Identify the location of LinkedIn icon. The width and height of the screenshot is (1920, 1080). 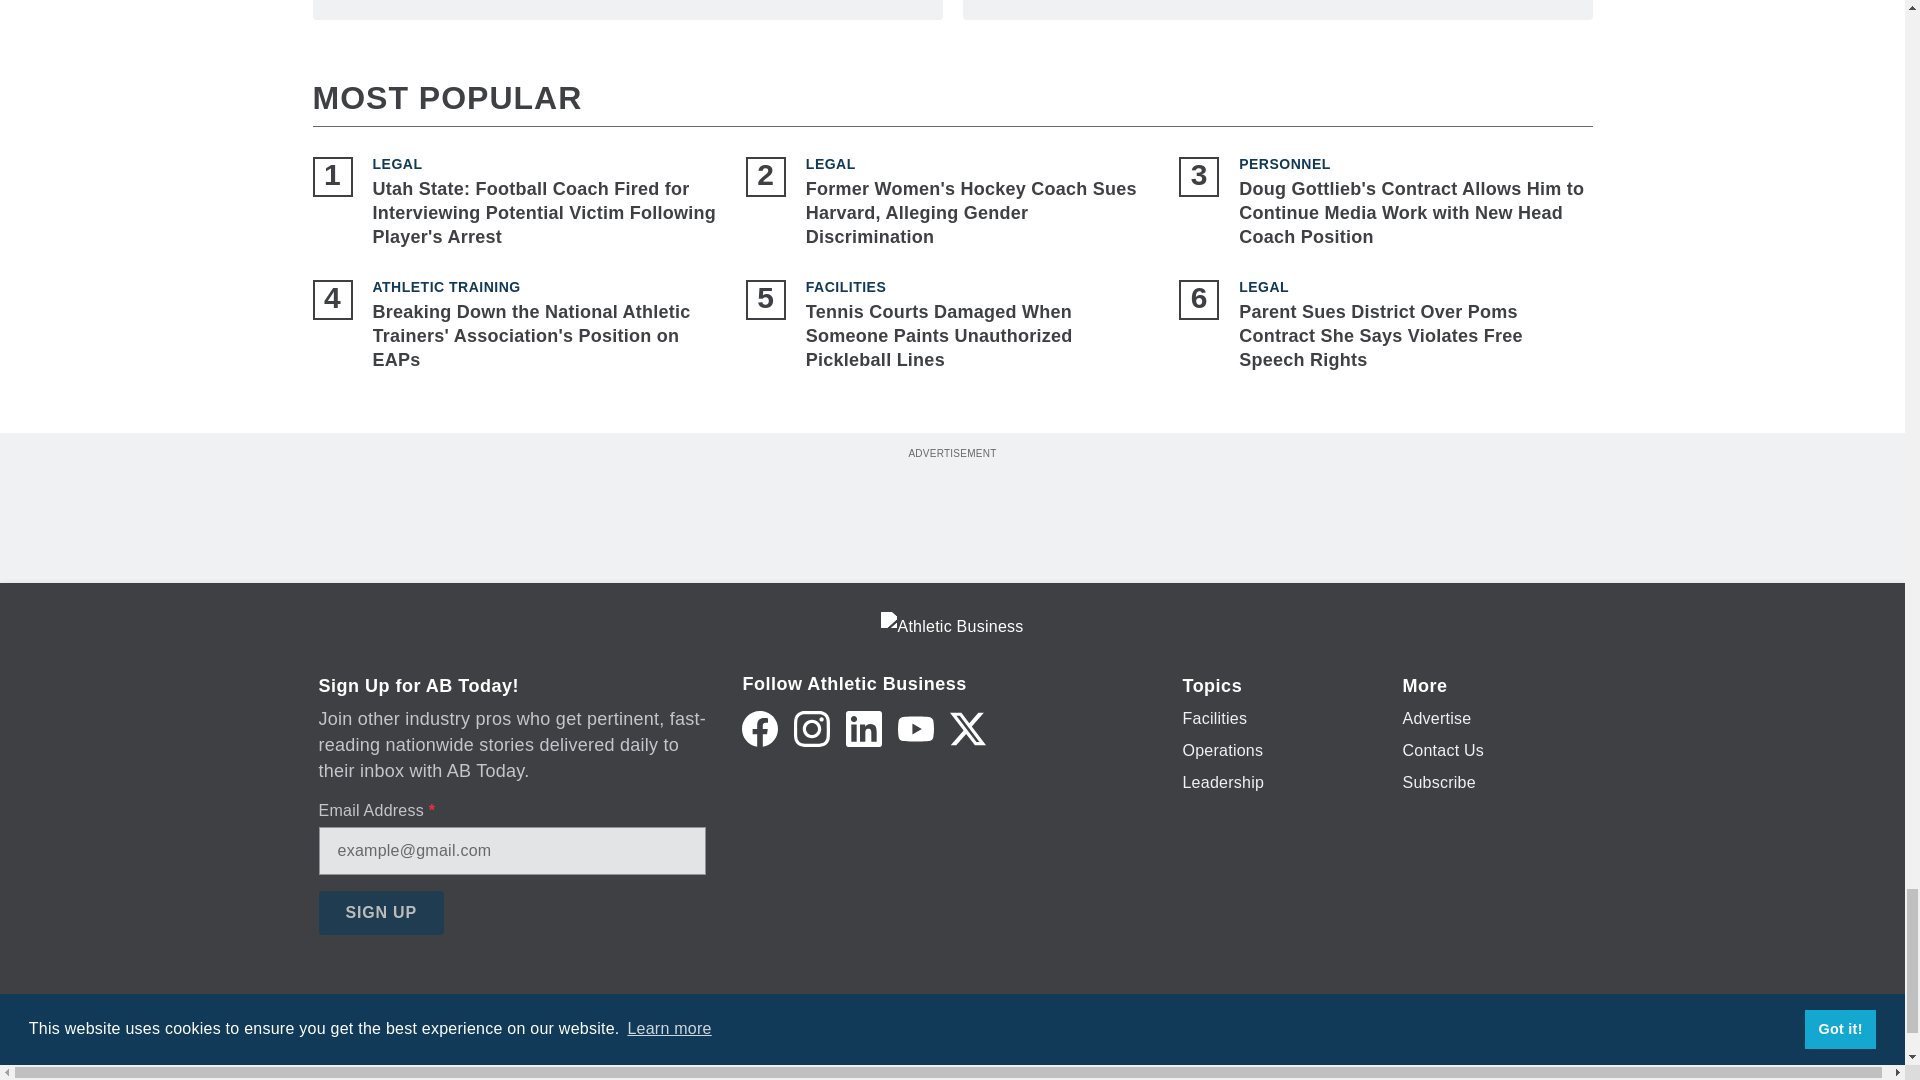
(864, 728).